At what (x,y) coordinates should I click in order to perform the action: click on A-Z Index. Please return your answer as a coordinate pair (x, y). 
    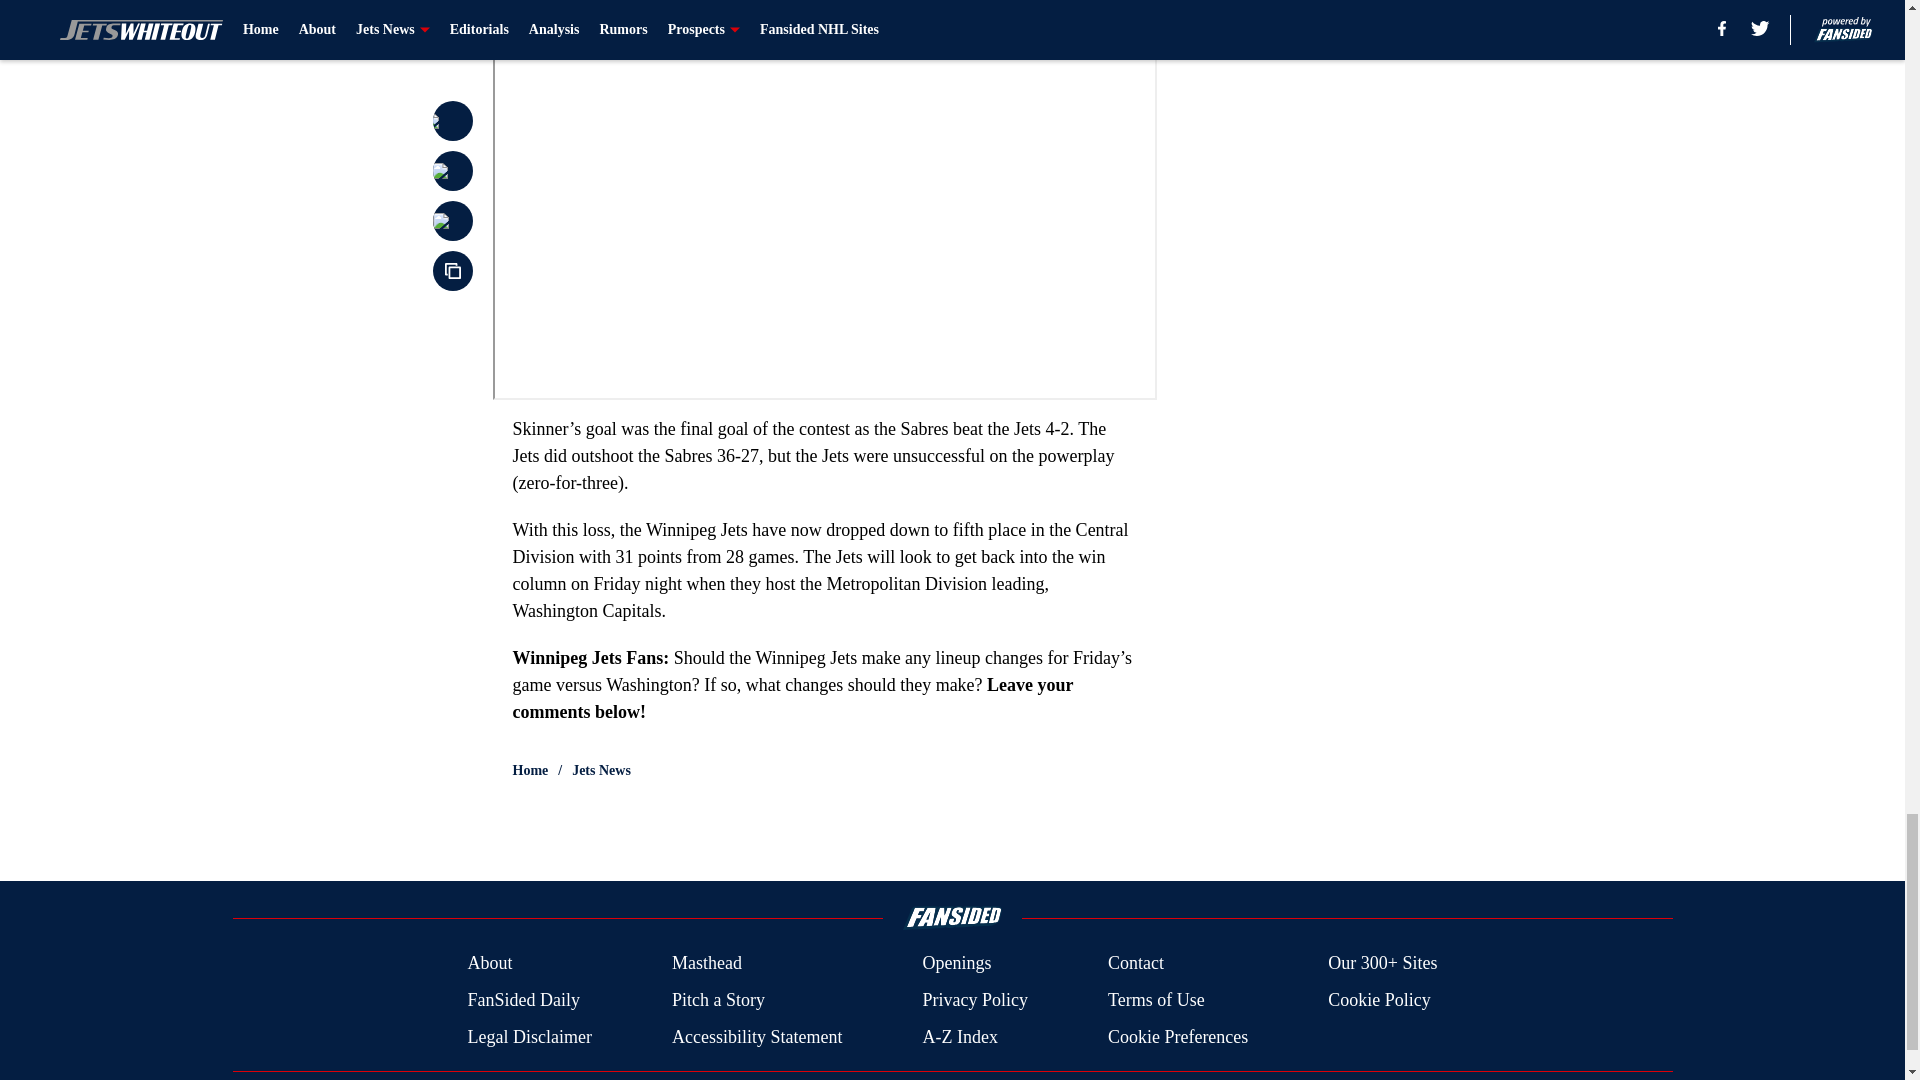
    Looking at the image, I should click on (958, 1036).